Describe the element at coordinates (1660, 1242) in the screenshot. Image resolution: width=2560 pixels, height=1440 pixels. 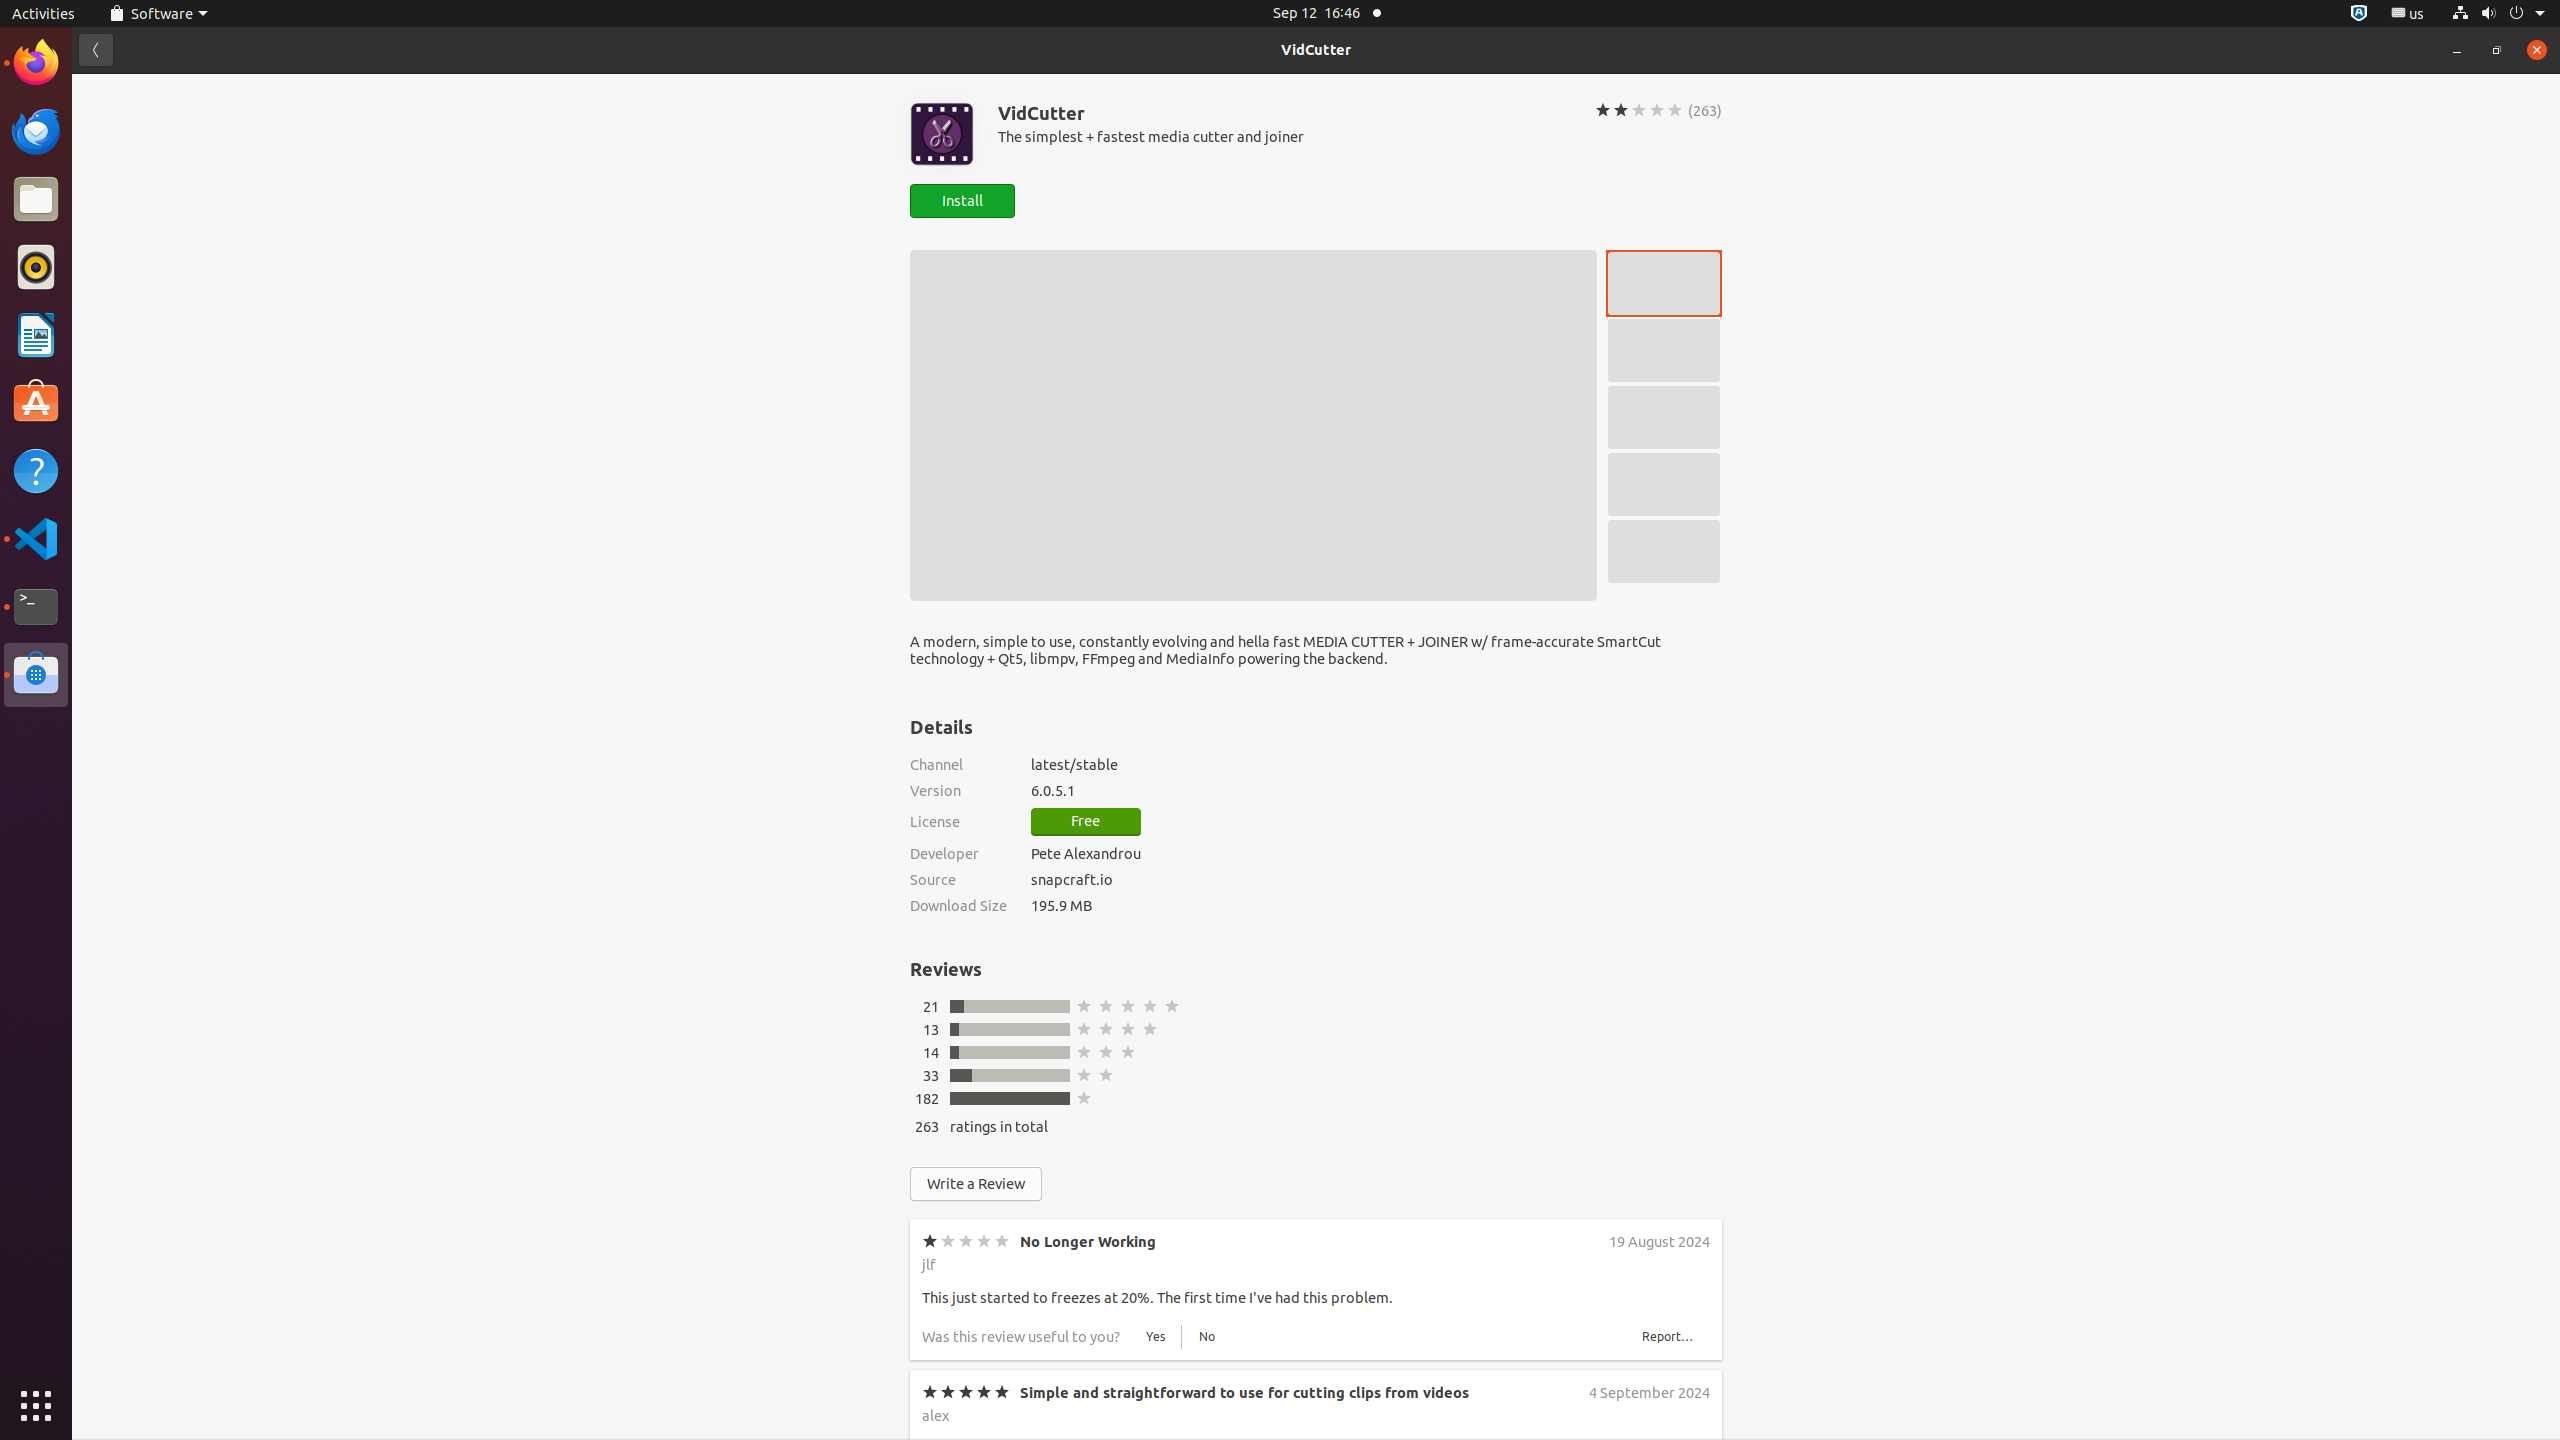
I see `19 August 2024` at that location.